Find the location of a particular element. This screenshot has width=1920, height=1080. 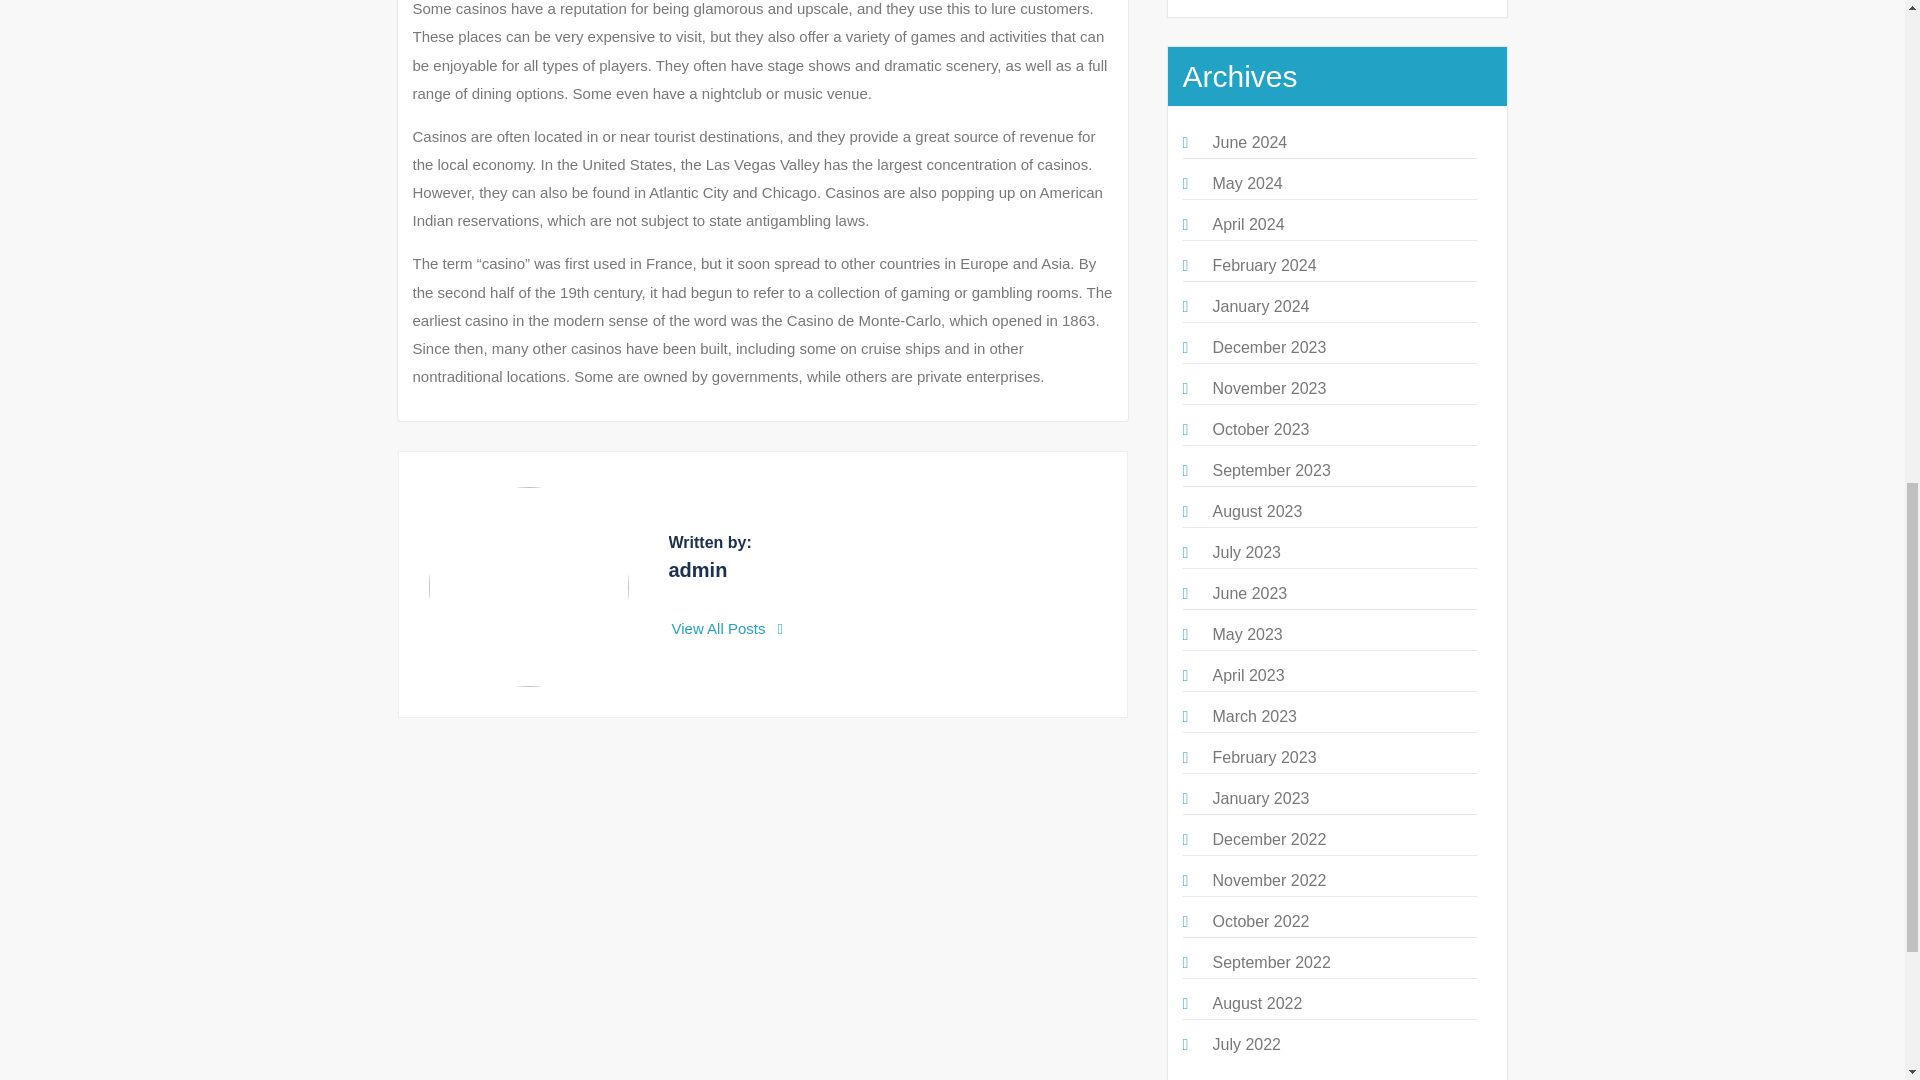

February 2023 is located at coordinates (1263, 757).